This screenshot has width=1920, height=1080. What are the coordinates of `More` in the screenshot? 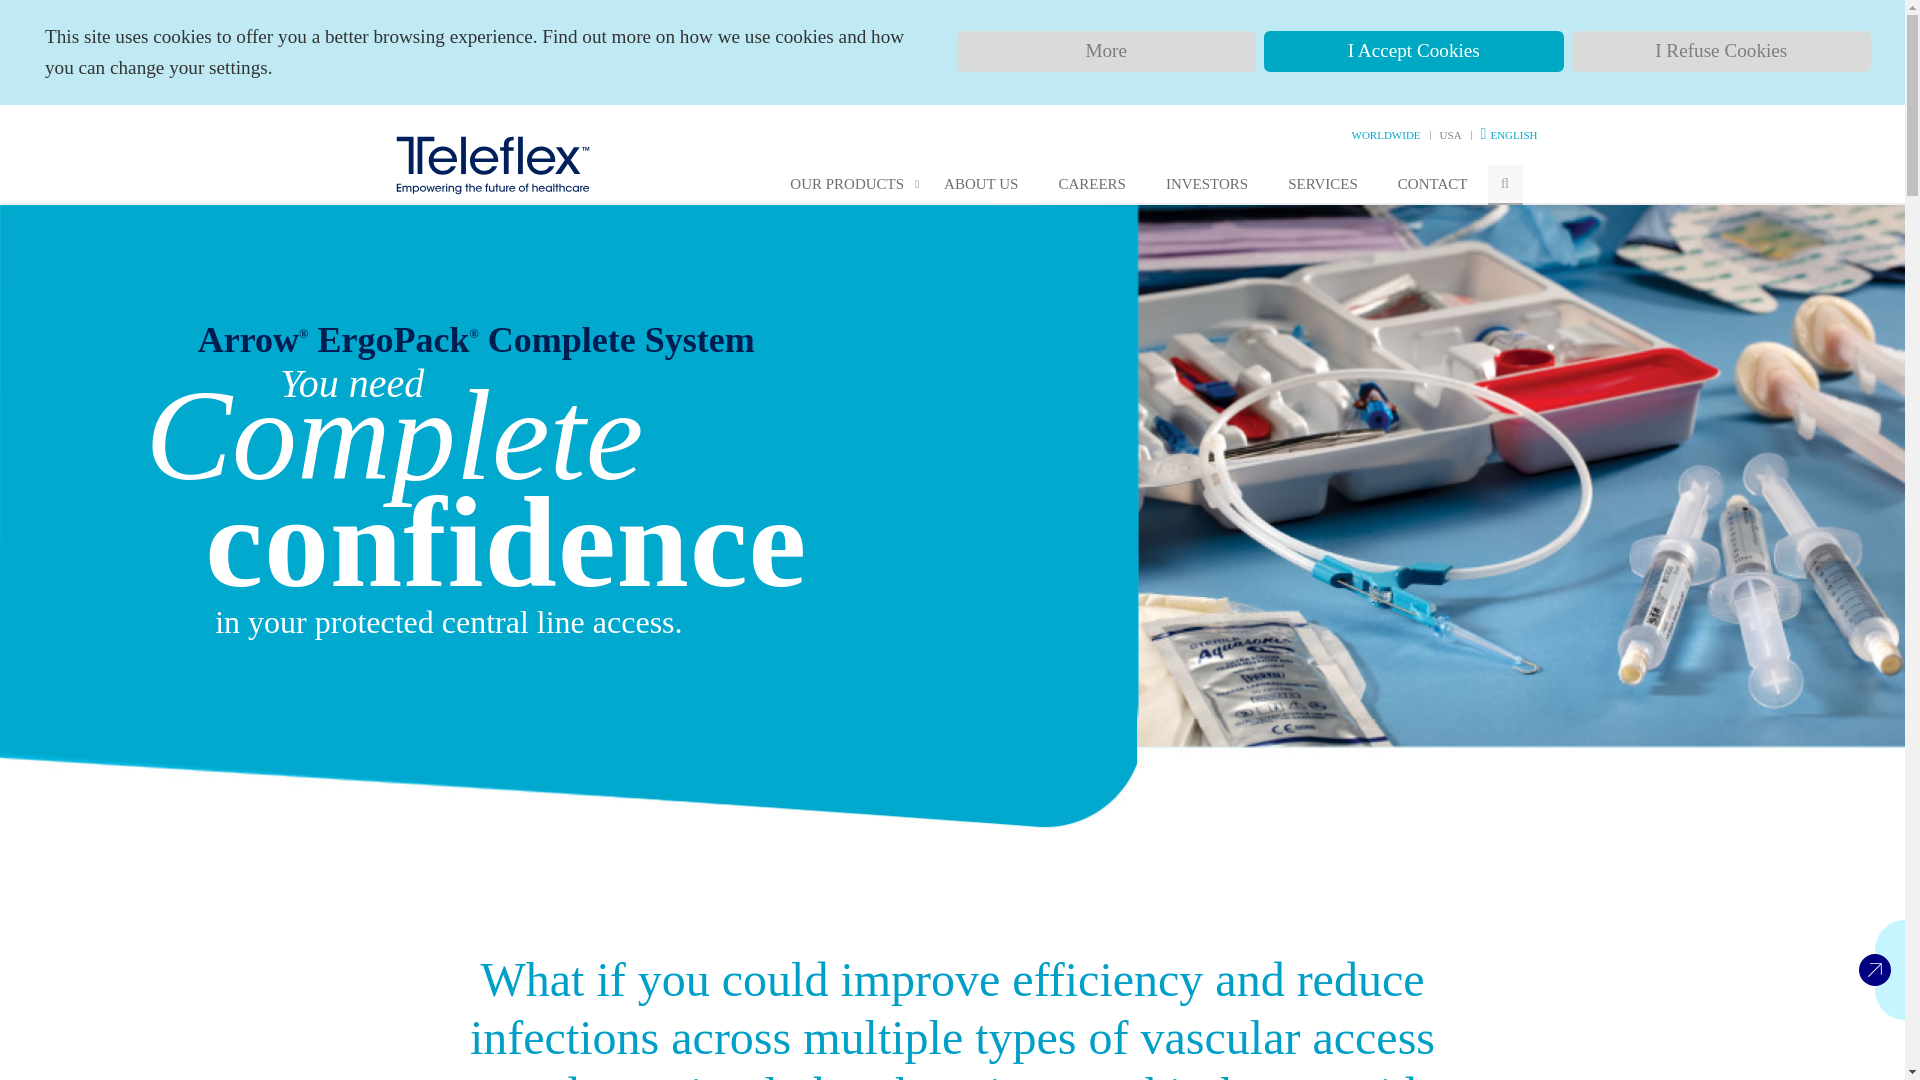 It's located at (1106, 51).